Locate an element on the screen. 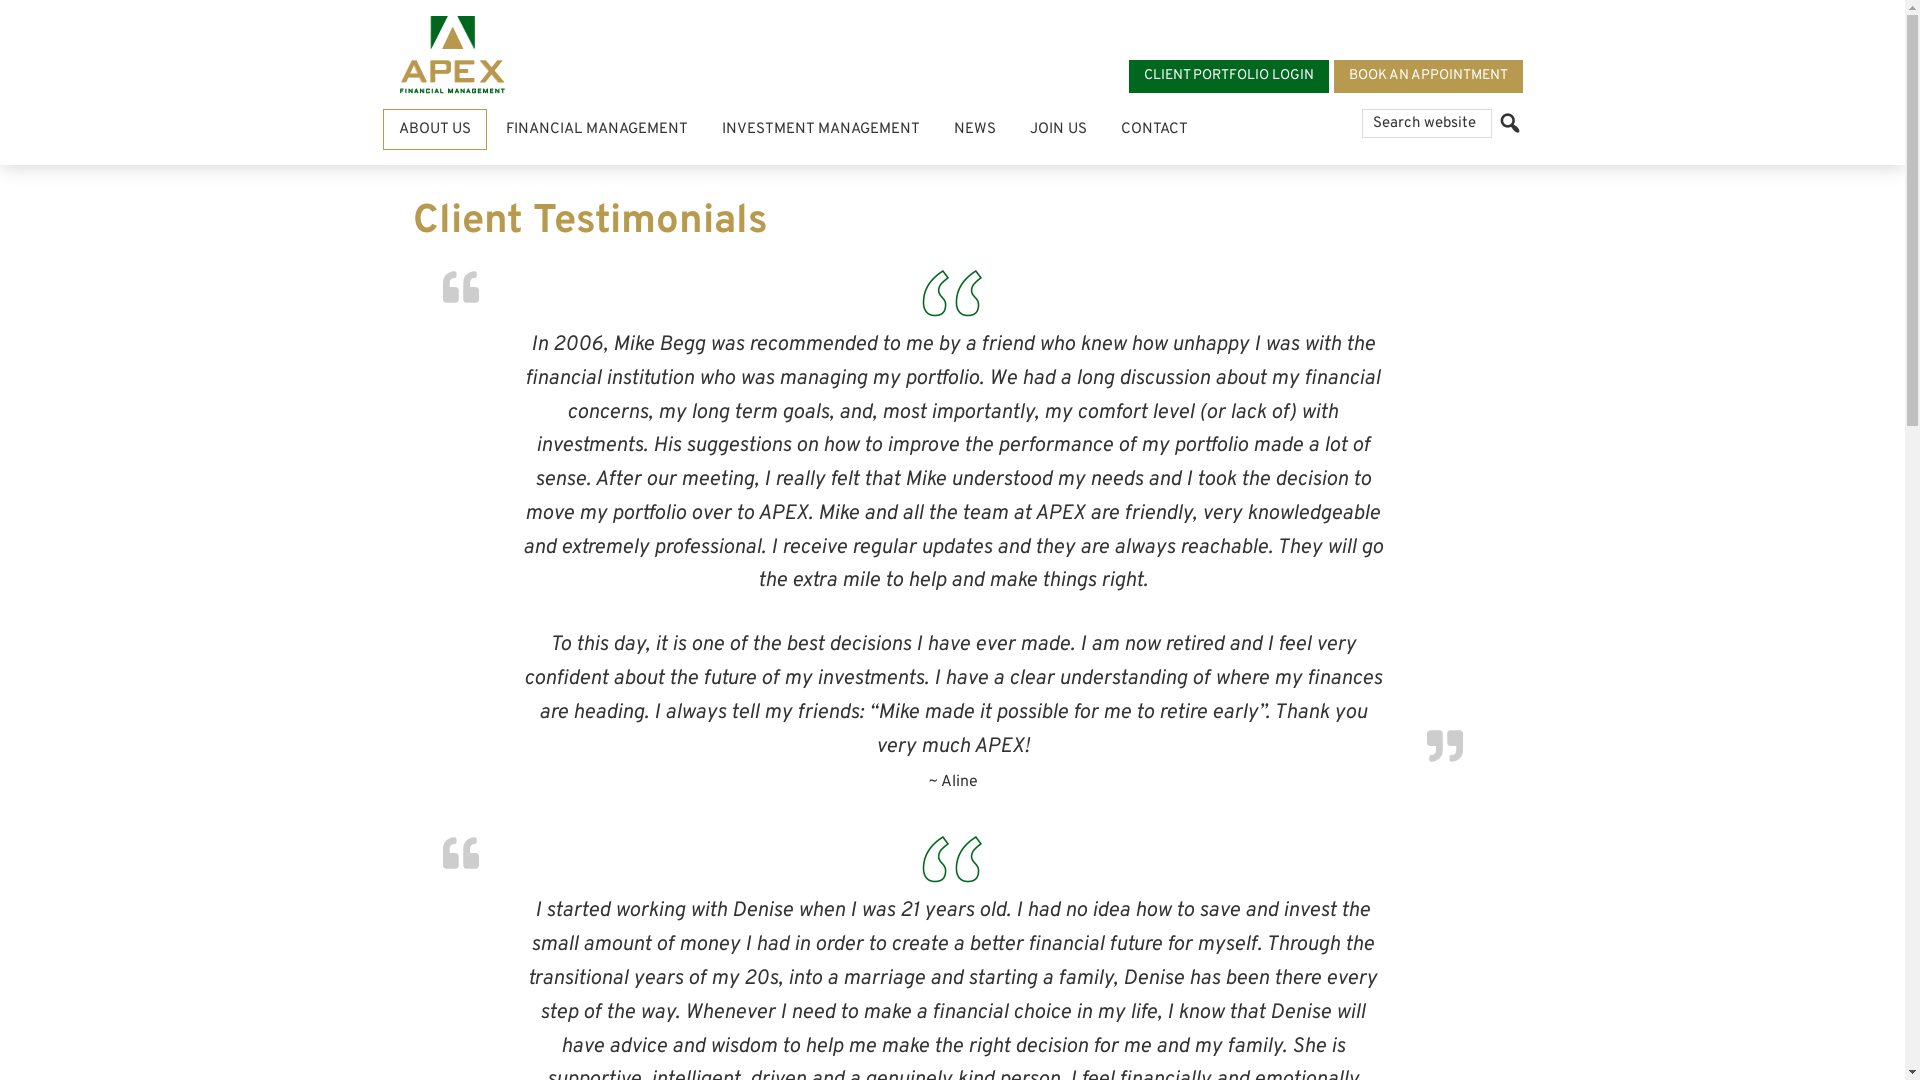  NEWS is located at coordinates (974, 130).